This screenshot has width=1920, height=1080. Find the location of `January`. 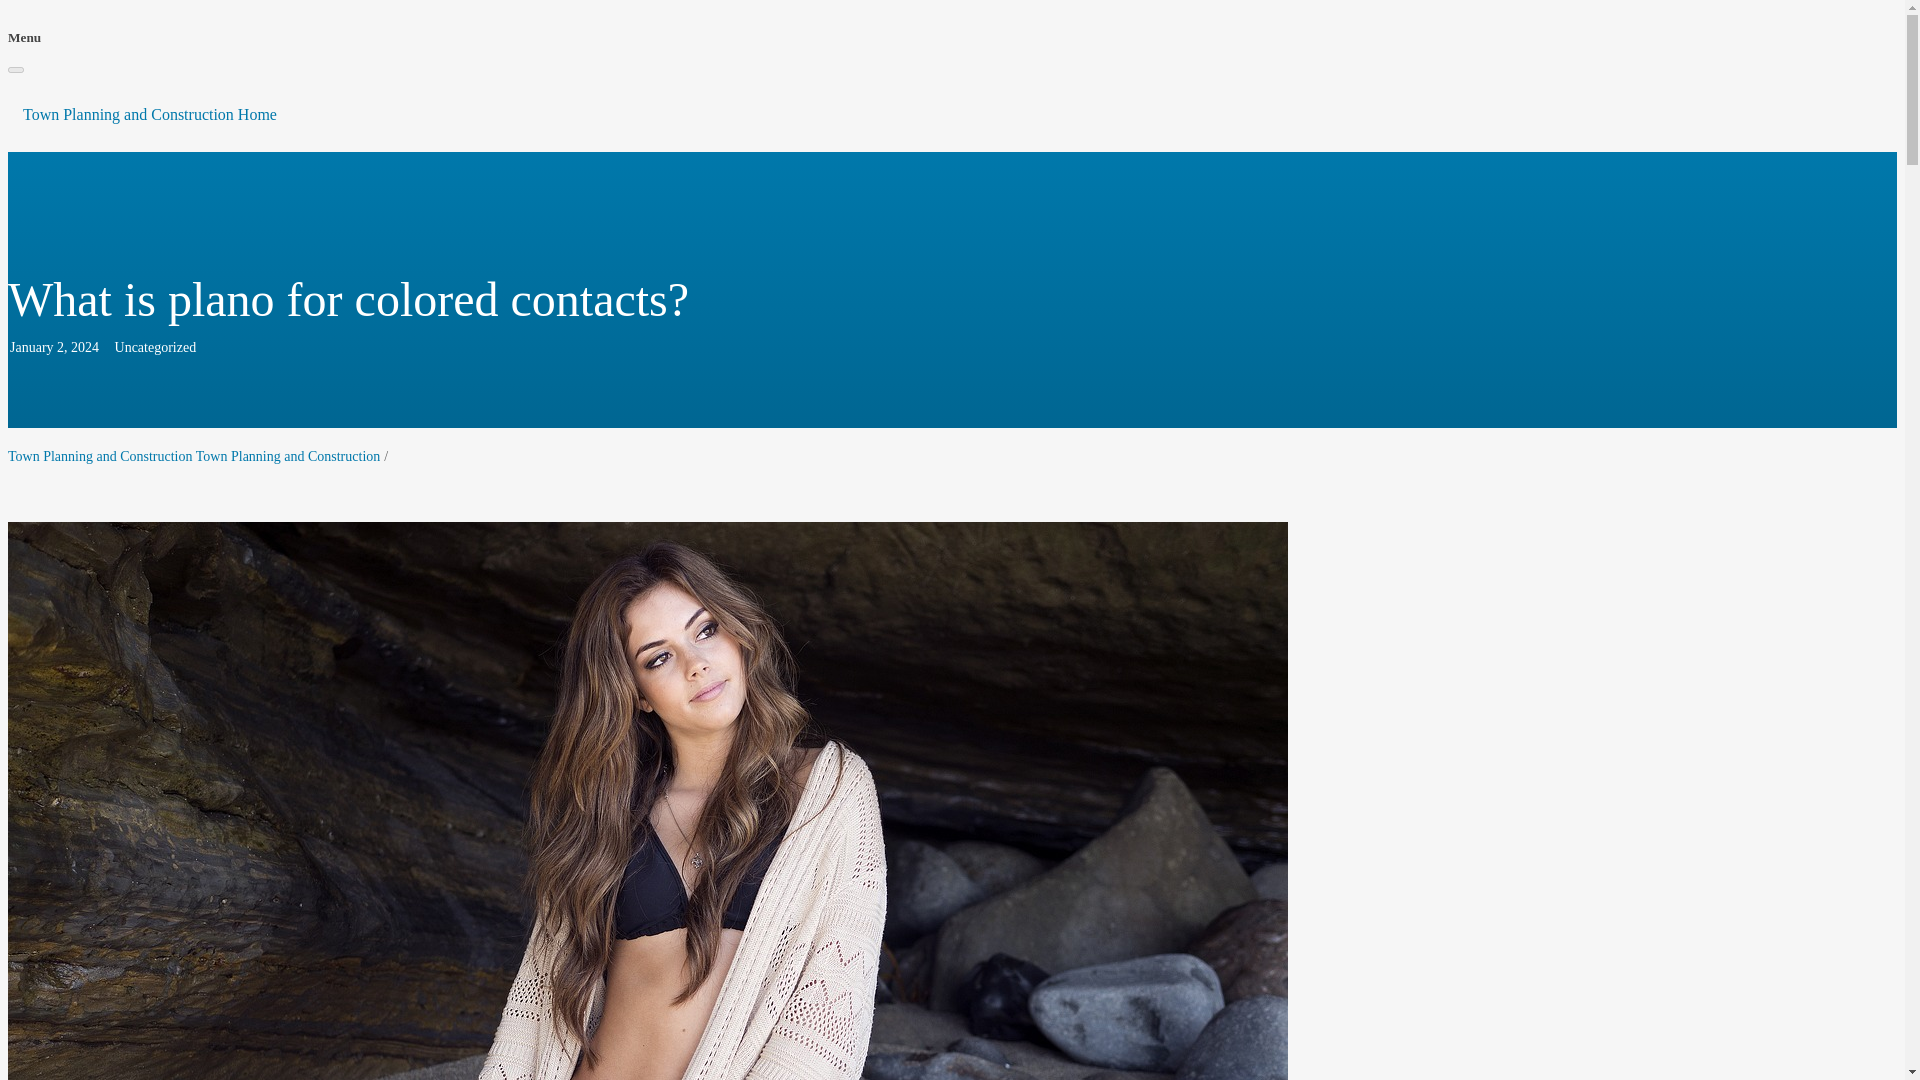

January is located at coordinates (31, 348).